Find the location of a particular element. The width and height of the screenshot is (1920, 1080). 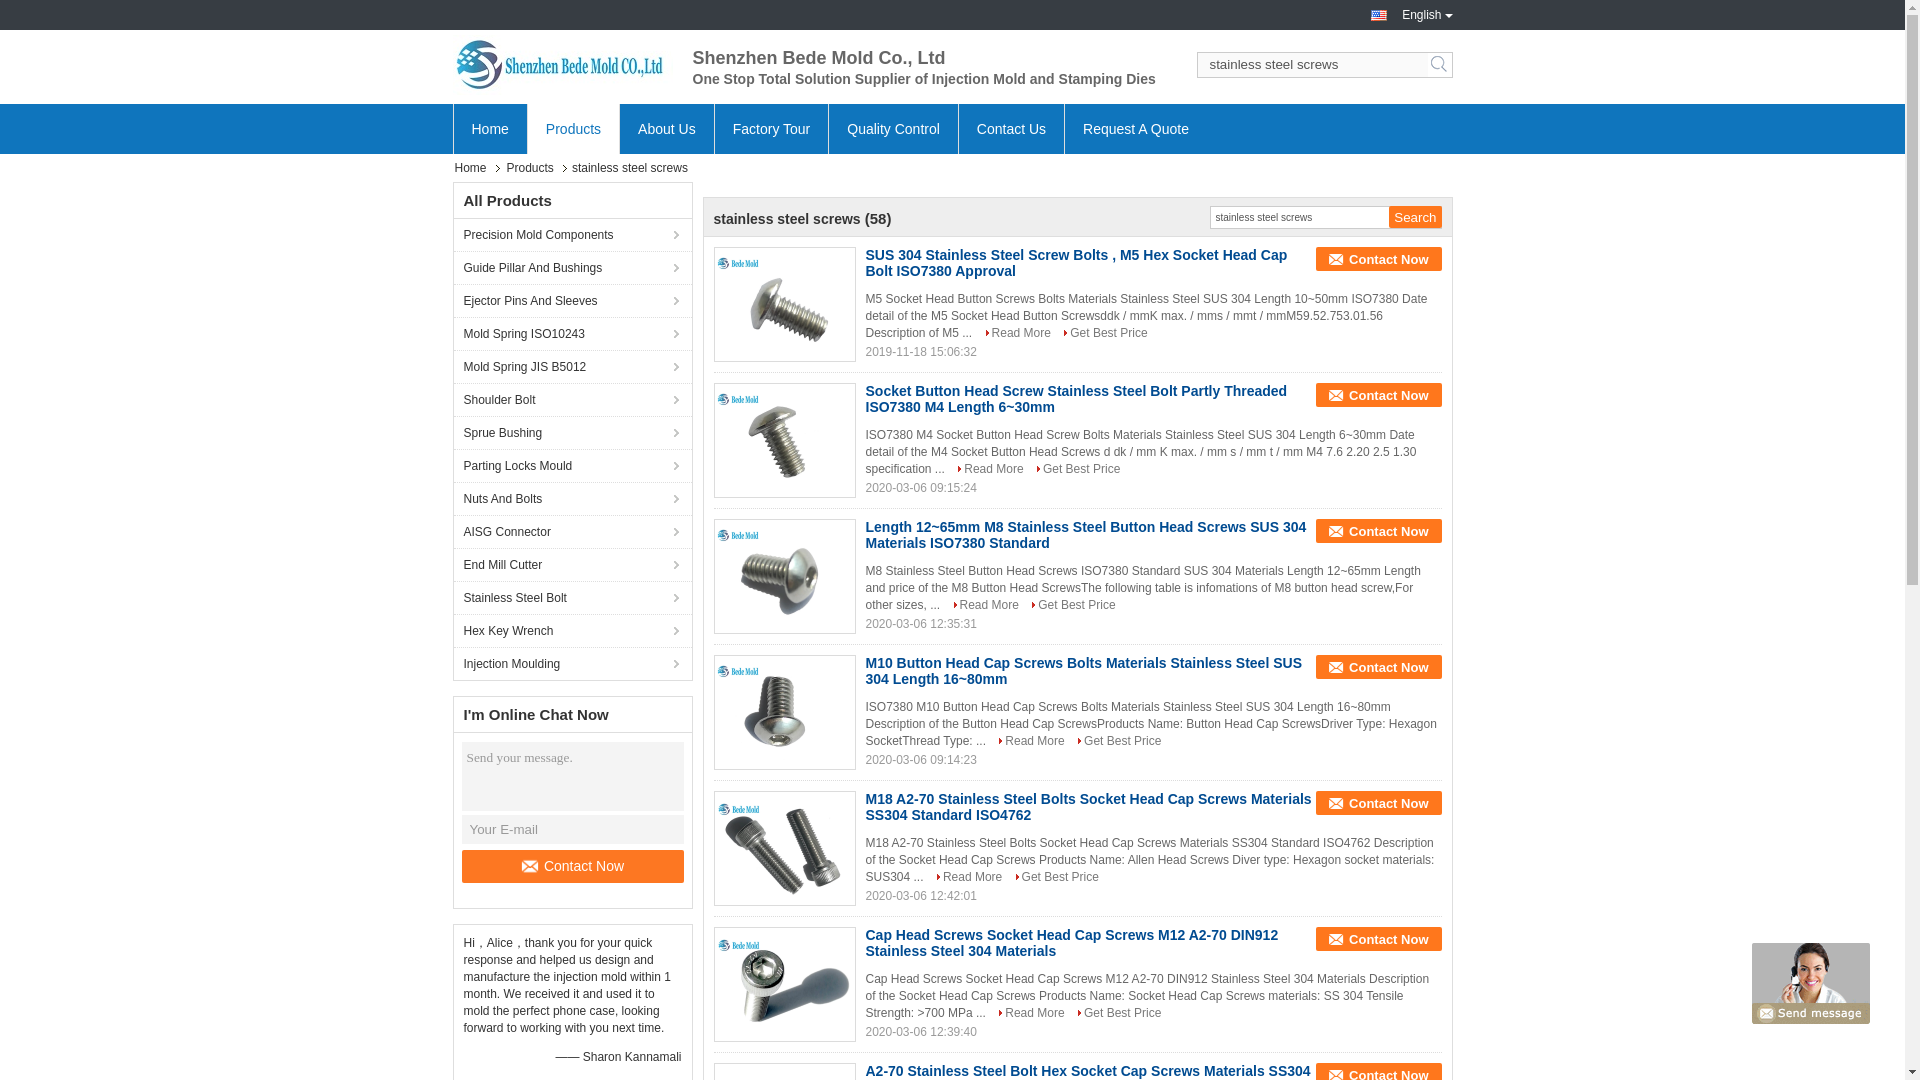

Search is located at coordinates (1440, 64).